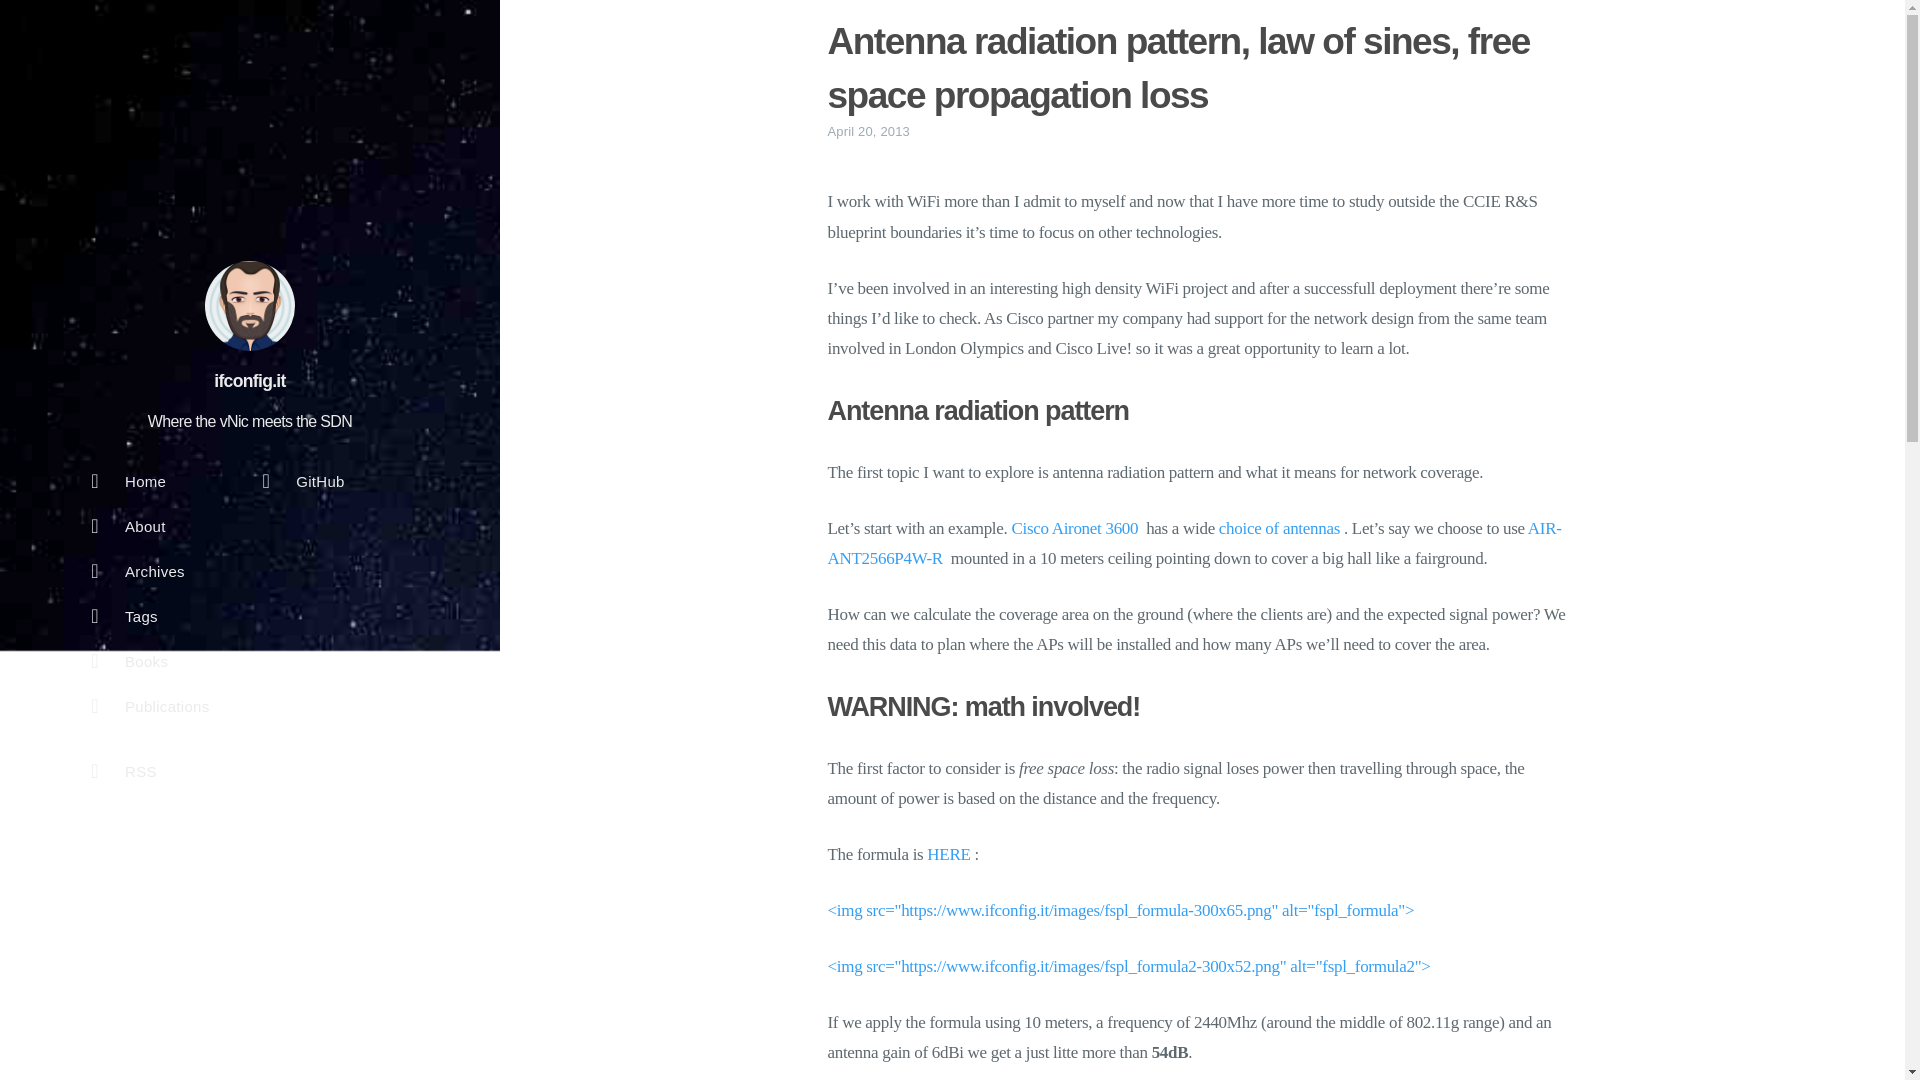 The width and height of the screenshot is (1920, 1080). What do you see at coordinates (1194, 544) in the screenshot?
I see `AIR-ANT2566P4W-R` at bounding box center [1194, 544].